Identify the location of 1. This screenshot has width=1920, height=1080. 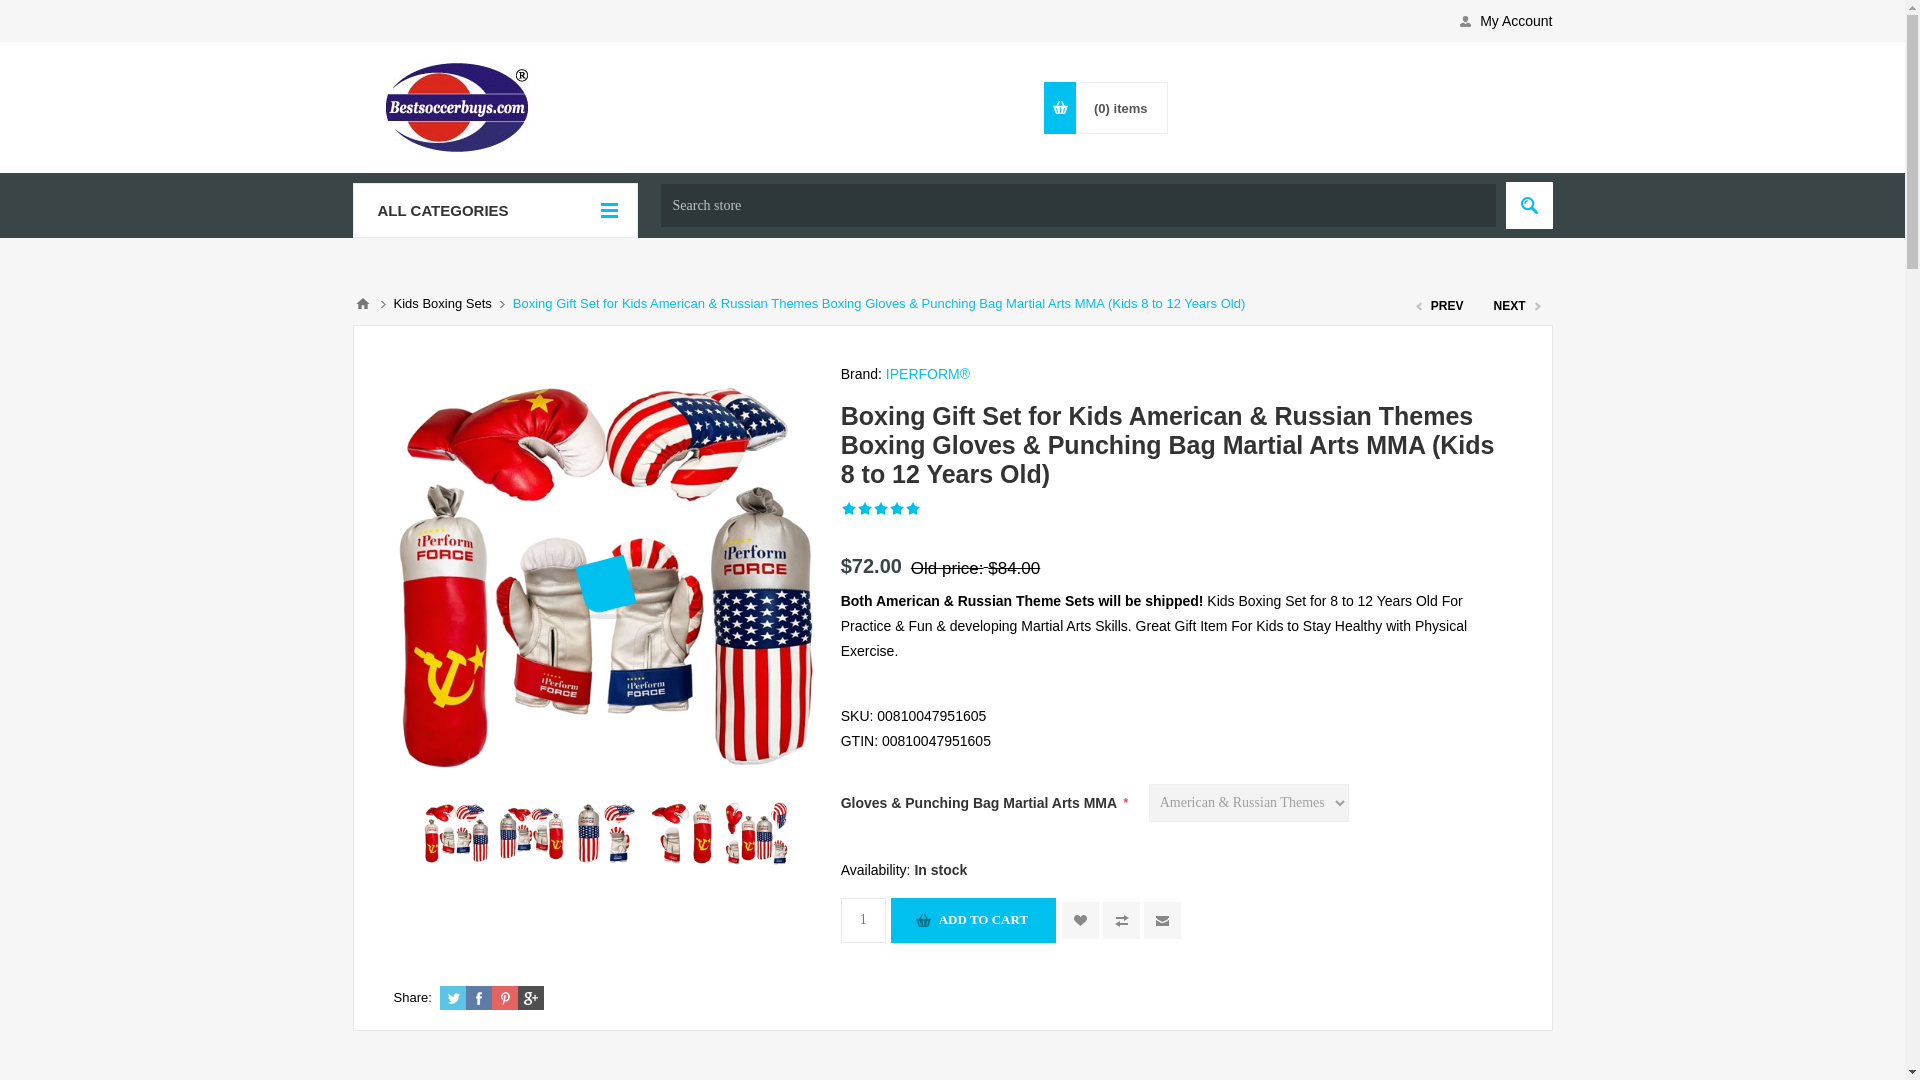
(862, 920).